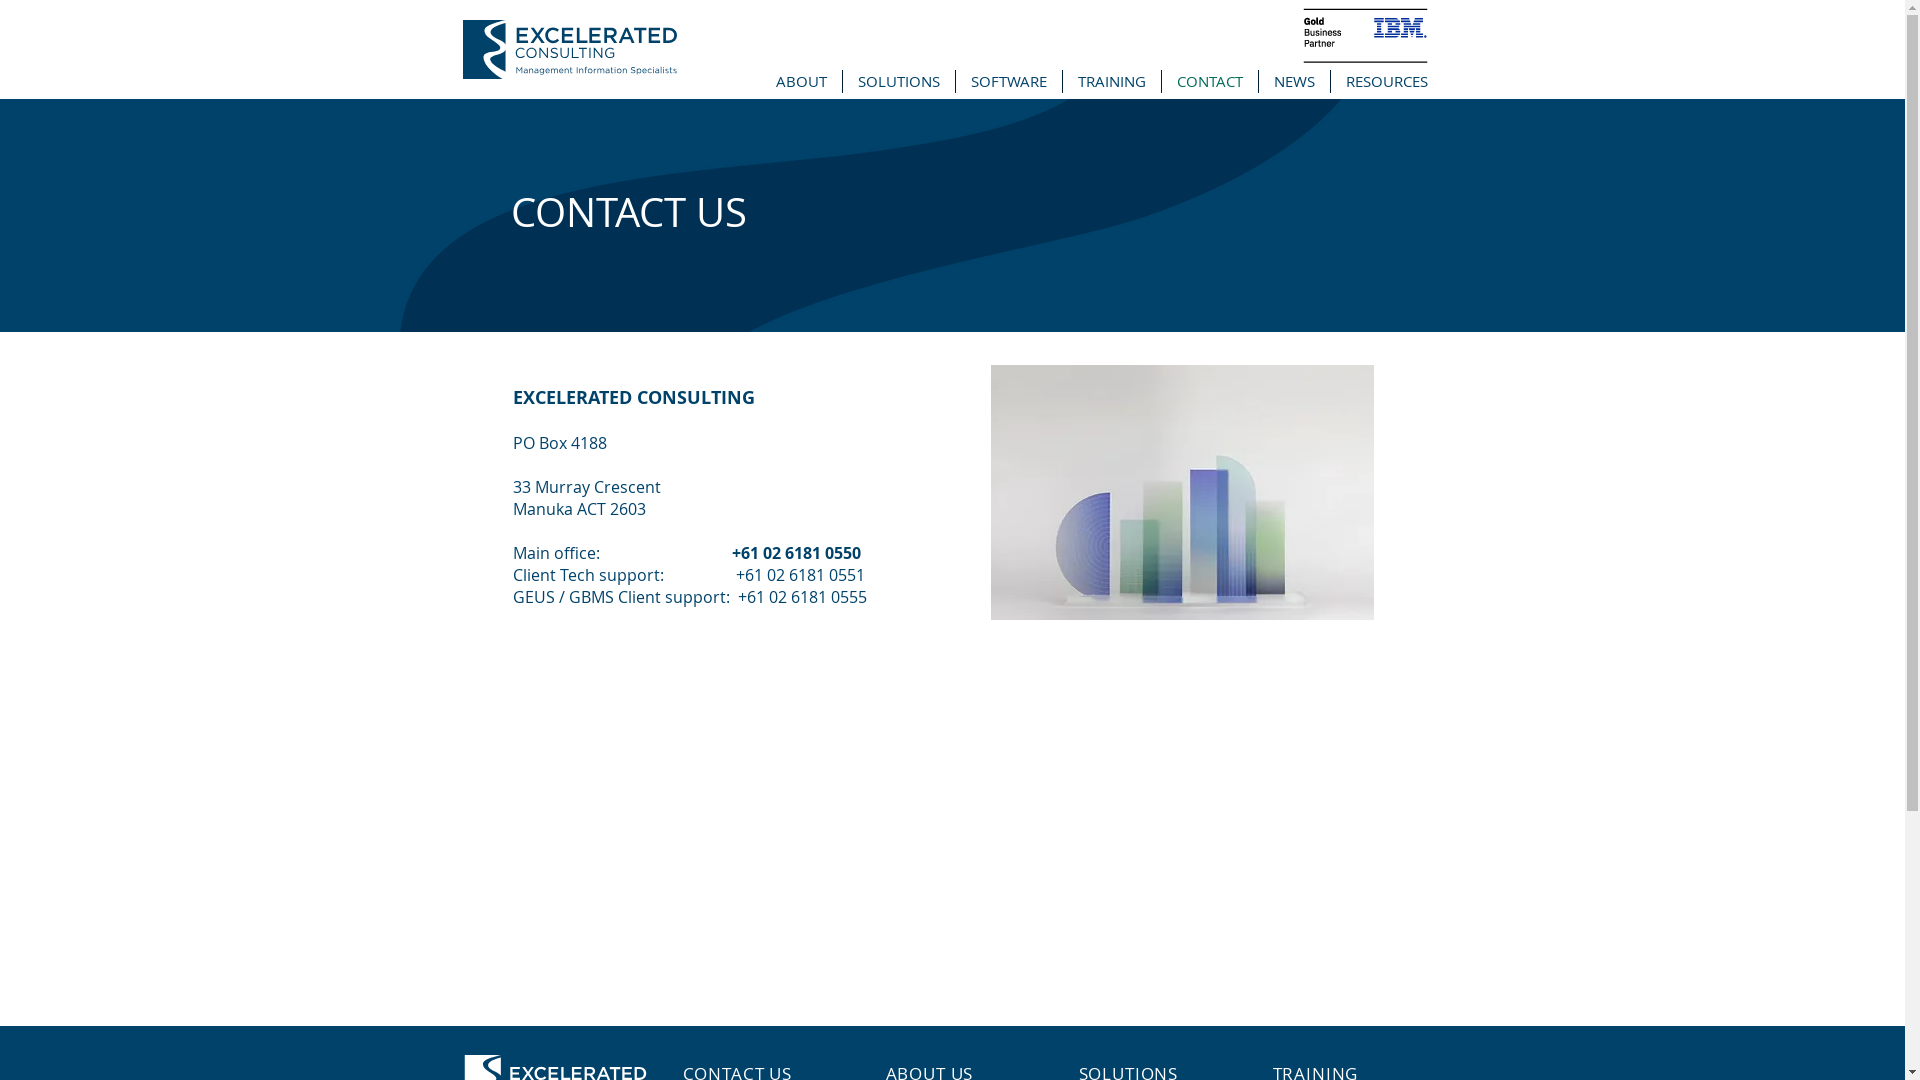  I want to click on ABOUT, so click(800, 82).